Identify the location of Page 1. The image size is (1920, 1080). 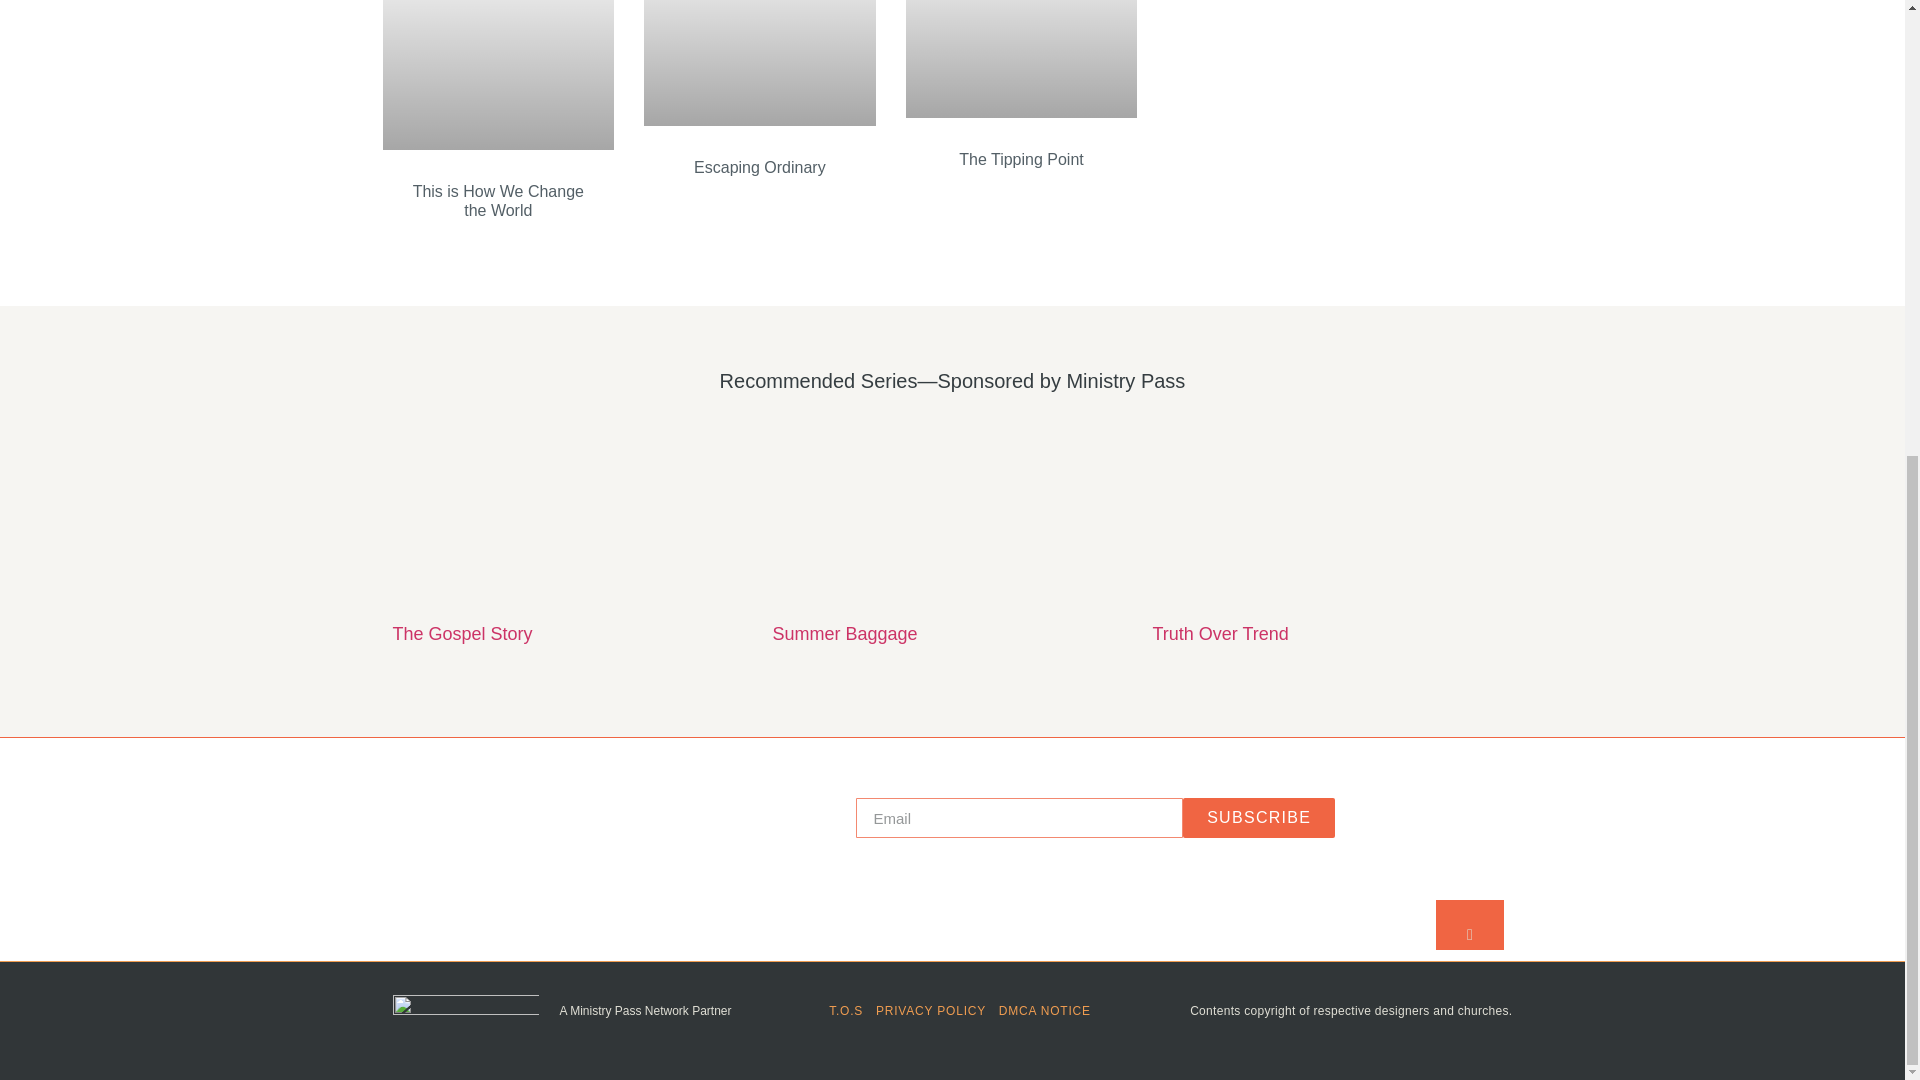
(599, 810).